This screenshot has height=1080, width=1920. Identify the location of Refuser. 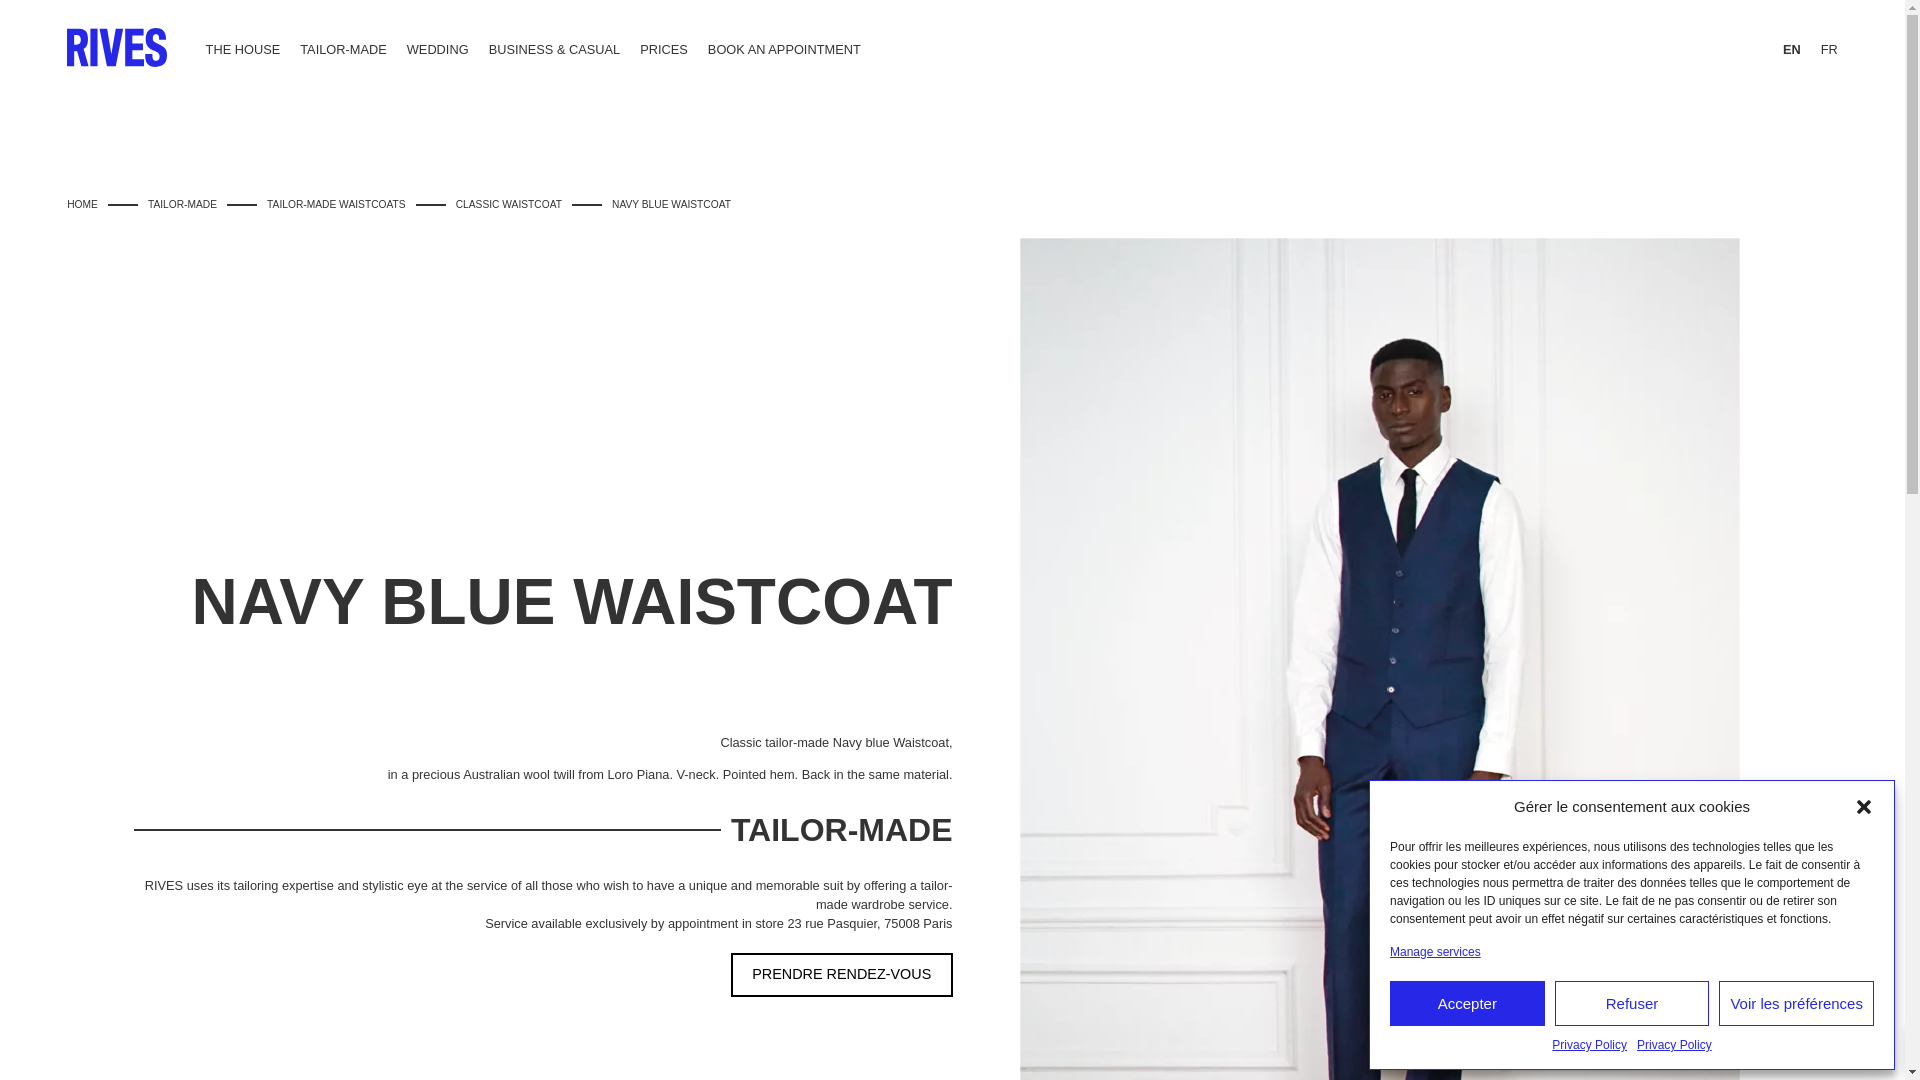
(1632, 1003).